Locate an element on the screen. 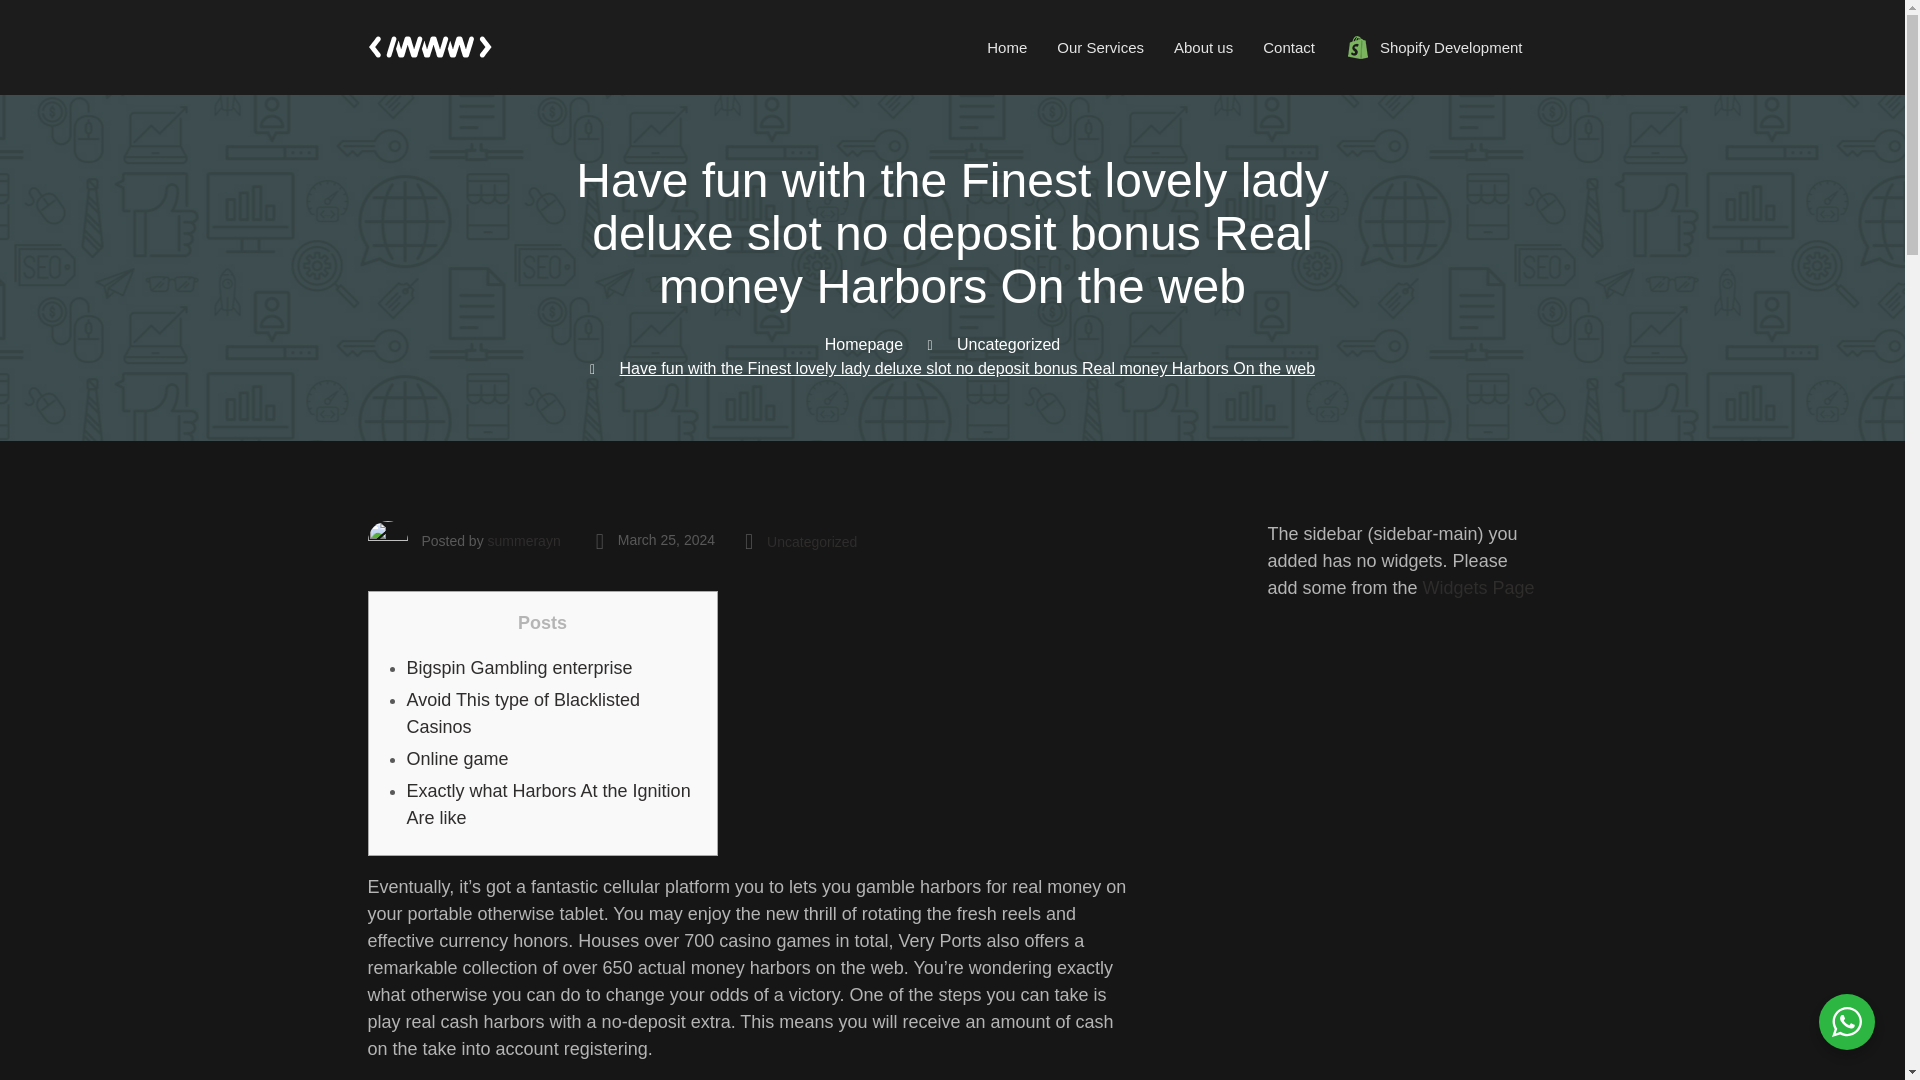  Bigspin Gambling enterprise is located at coordinates (518, 668).